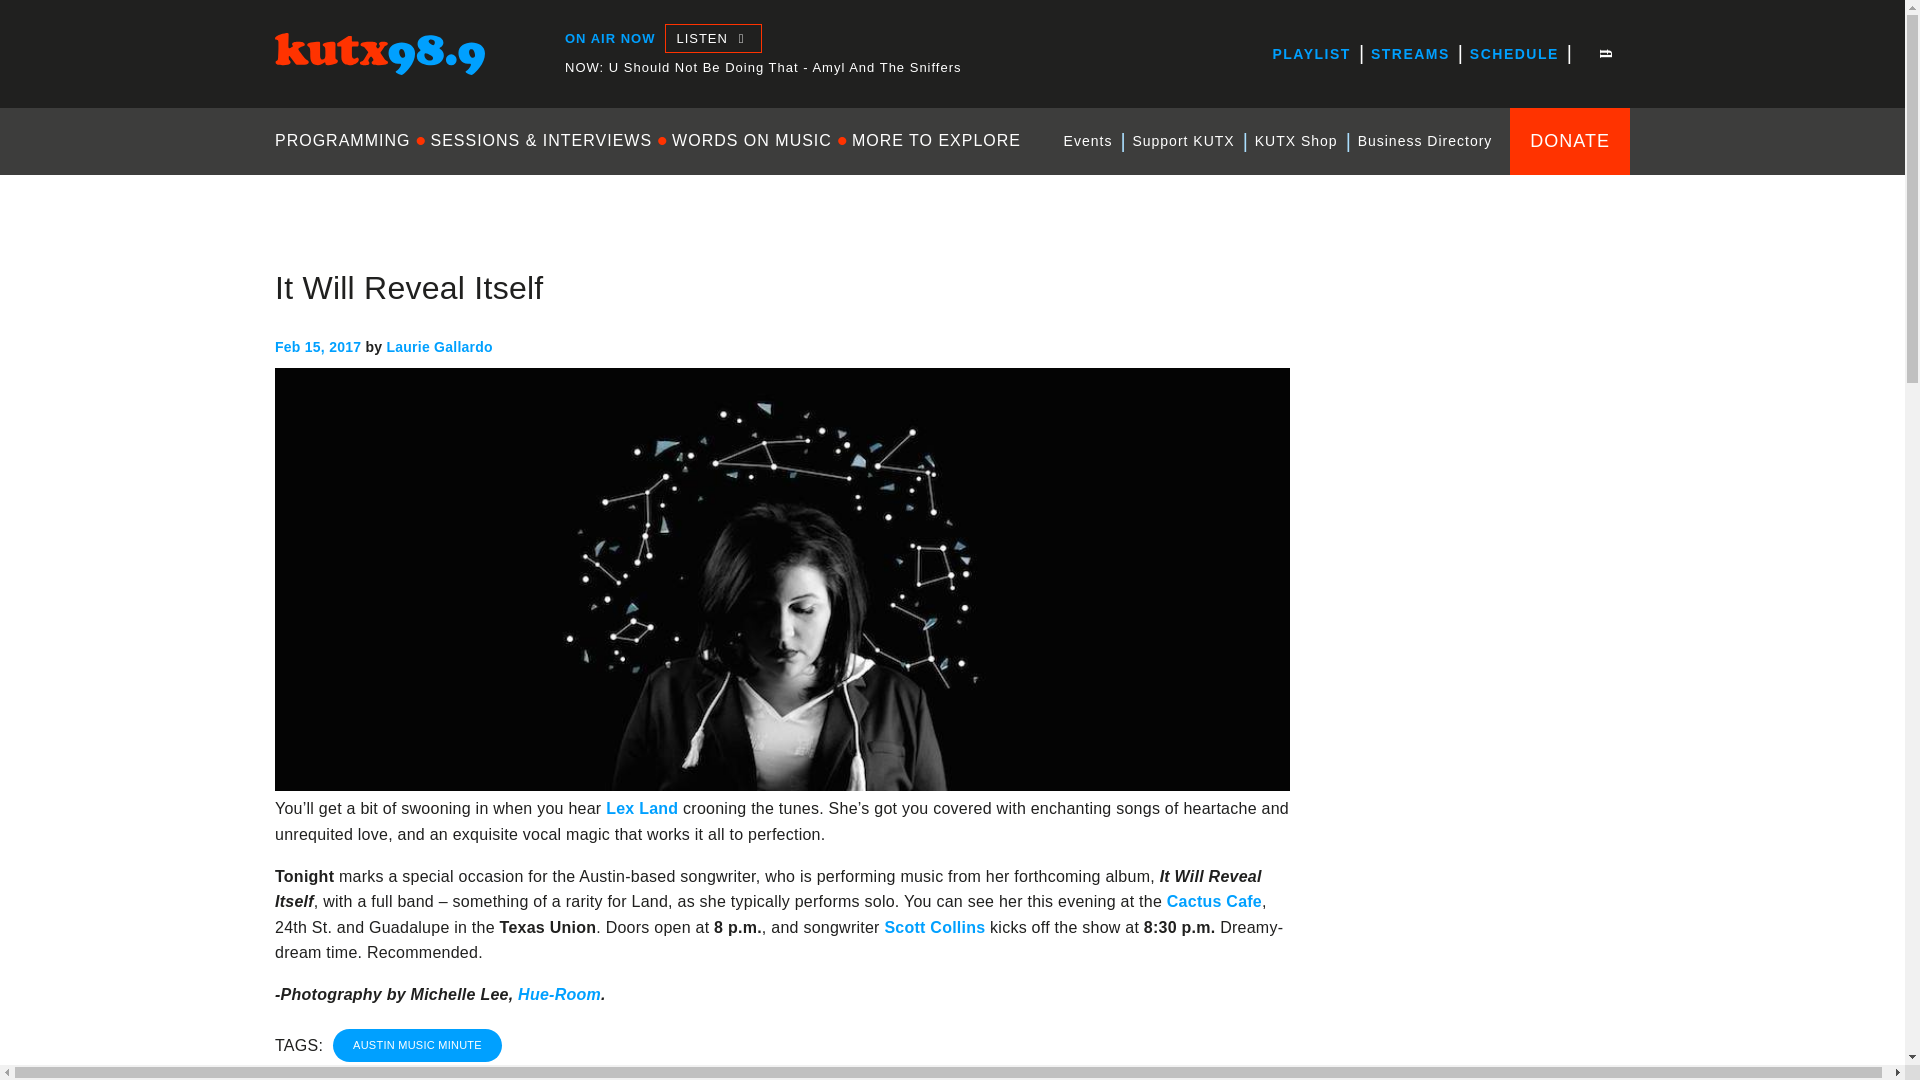 Image resolution: width=1920 pixels, height=1080 pixels. I want to click on KUTX, so click(296, 92).